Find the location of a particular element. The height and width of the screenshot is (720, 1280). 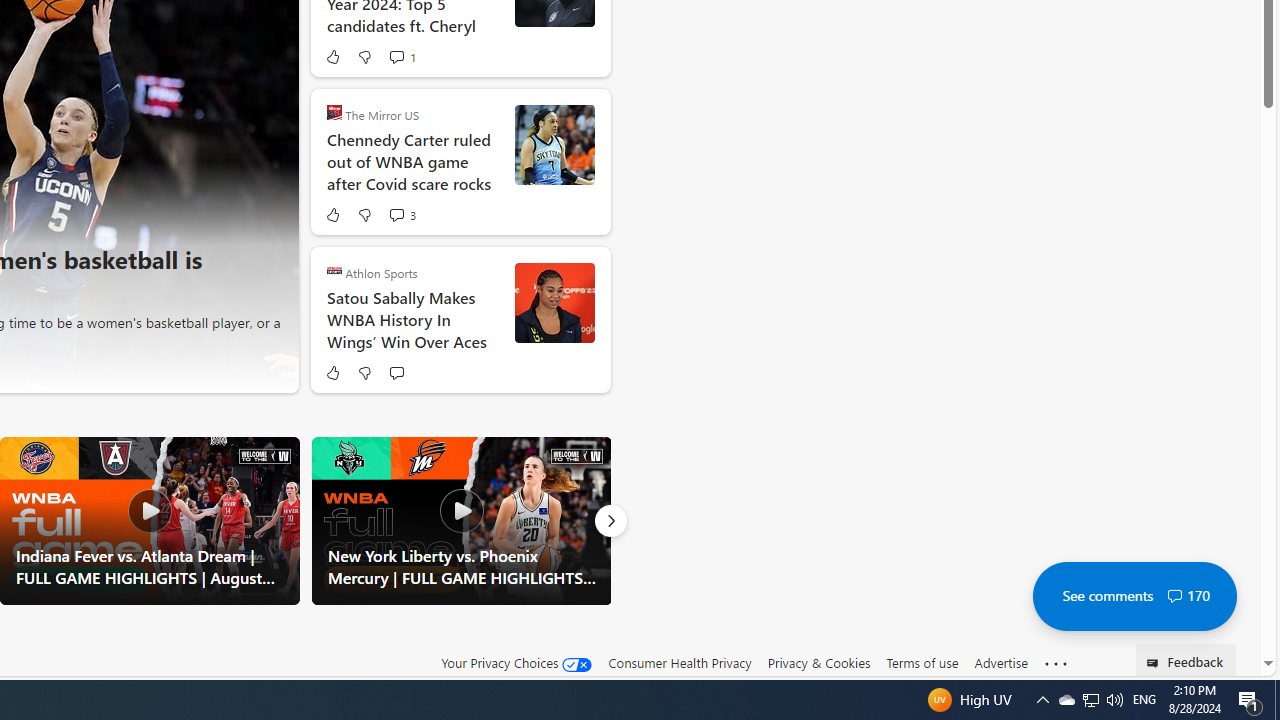

Next is located at coordinates (610, 520).